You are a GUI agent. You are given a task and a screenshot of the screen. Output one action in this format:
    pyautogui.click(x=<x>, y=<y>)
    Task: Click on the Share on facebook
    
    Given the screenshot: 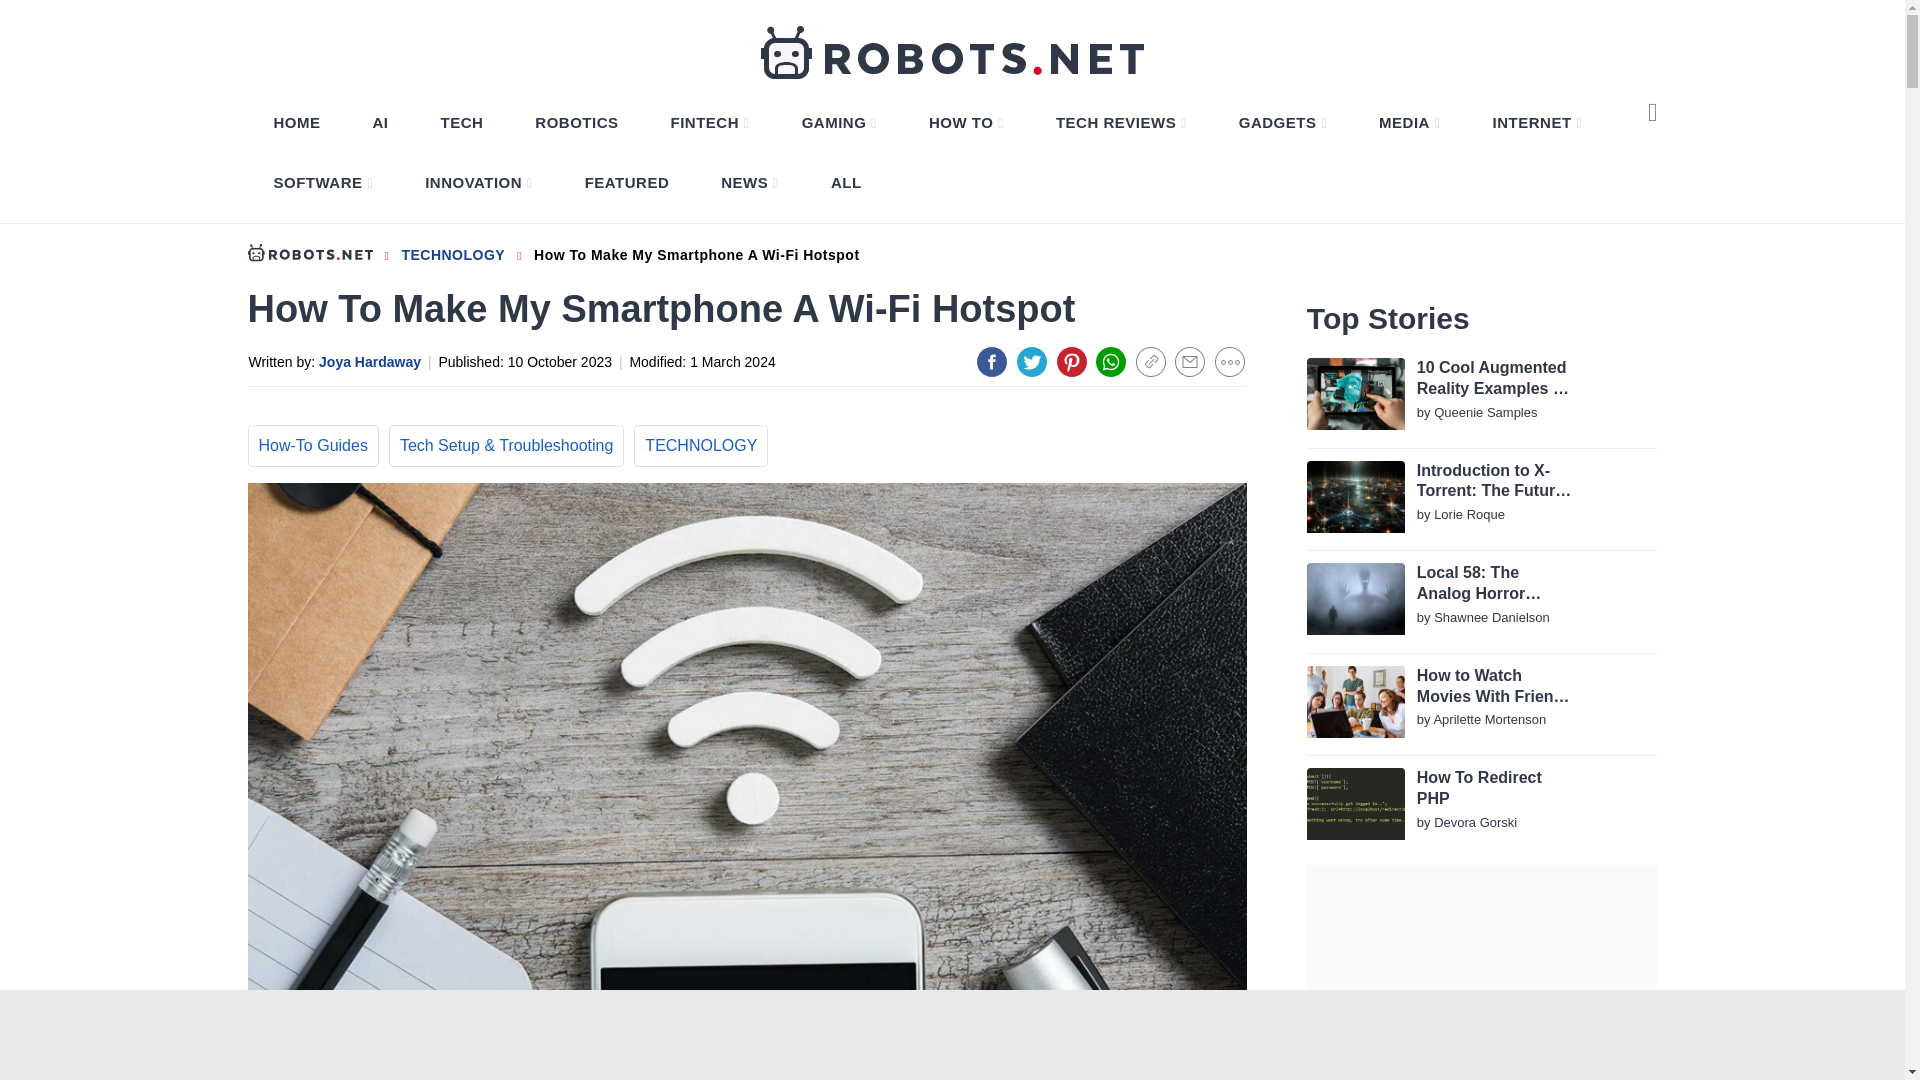 What is the action you would take?
    pyautogui.click(x=992, y=361)
    